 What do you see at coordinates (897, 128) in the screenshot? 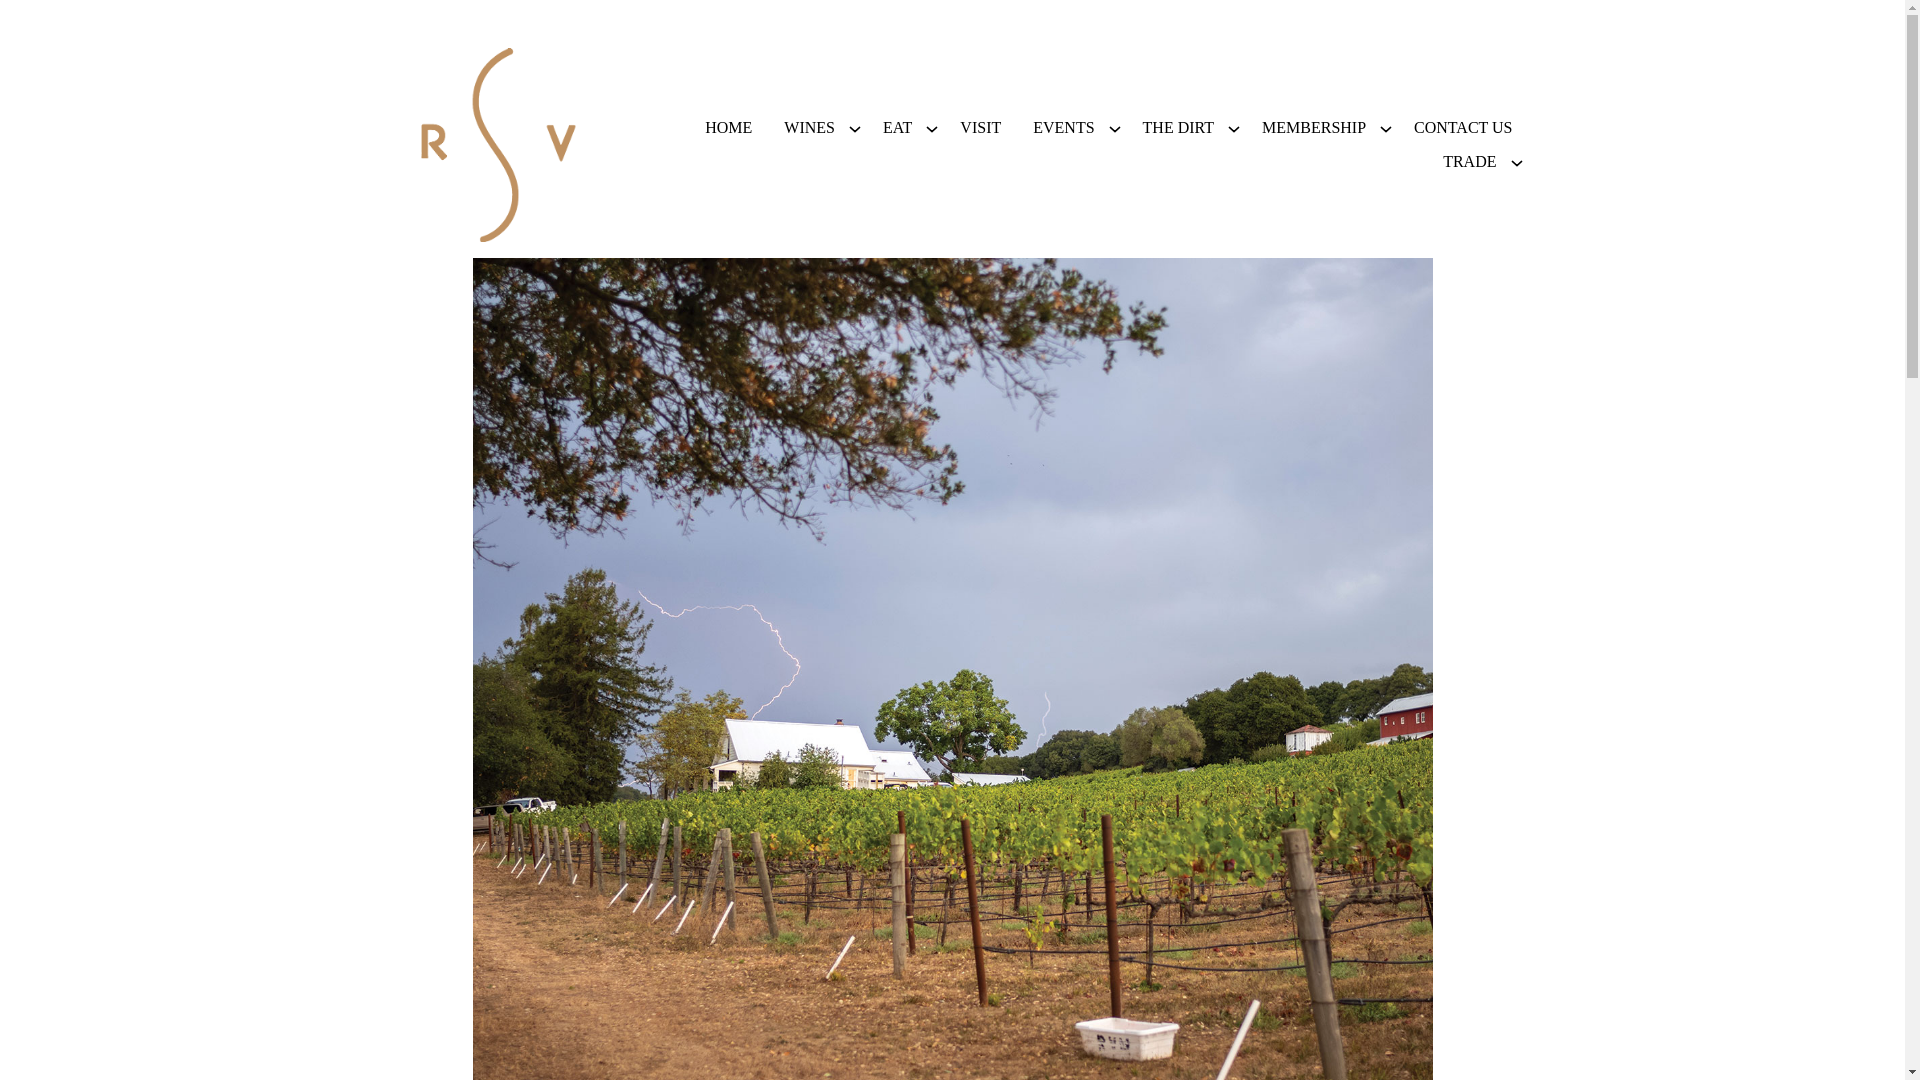
I see `EAT` at bounding box center [897, 128].